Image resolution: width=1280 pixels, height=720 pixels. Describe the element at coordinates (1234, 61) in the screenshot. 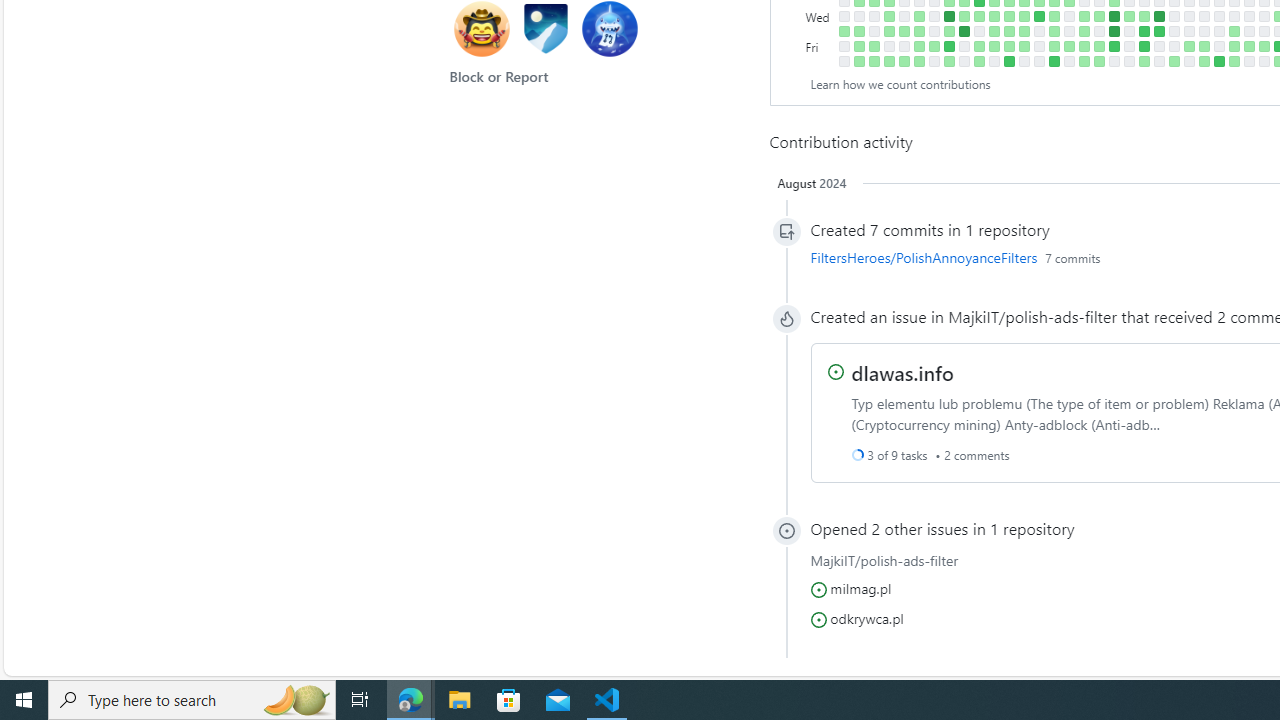

I see `2 contributions on February 24th.` at that location.